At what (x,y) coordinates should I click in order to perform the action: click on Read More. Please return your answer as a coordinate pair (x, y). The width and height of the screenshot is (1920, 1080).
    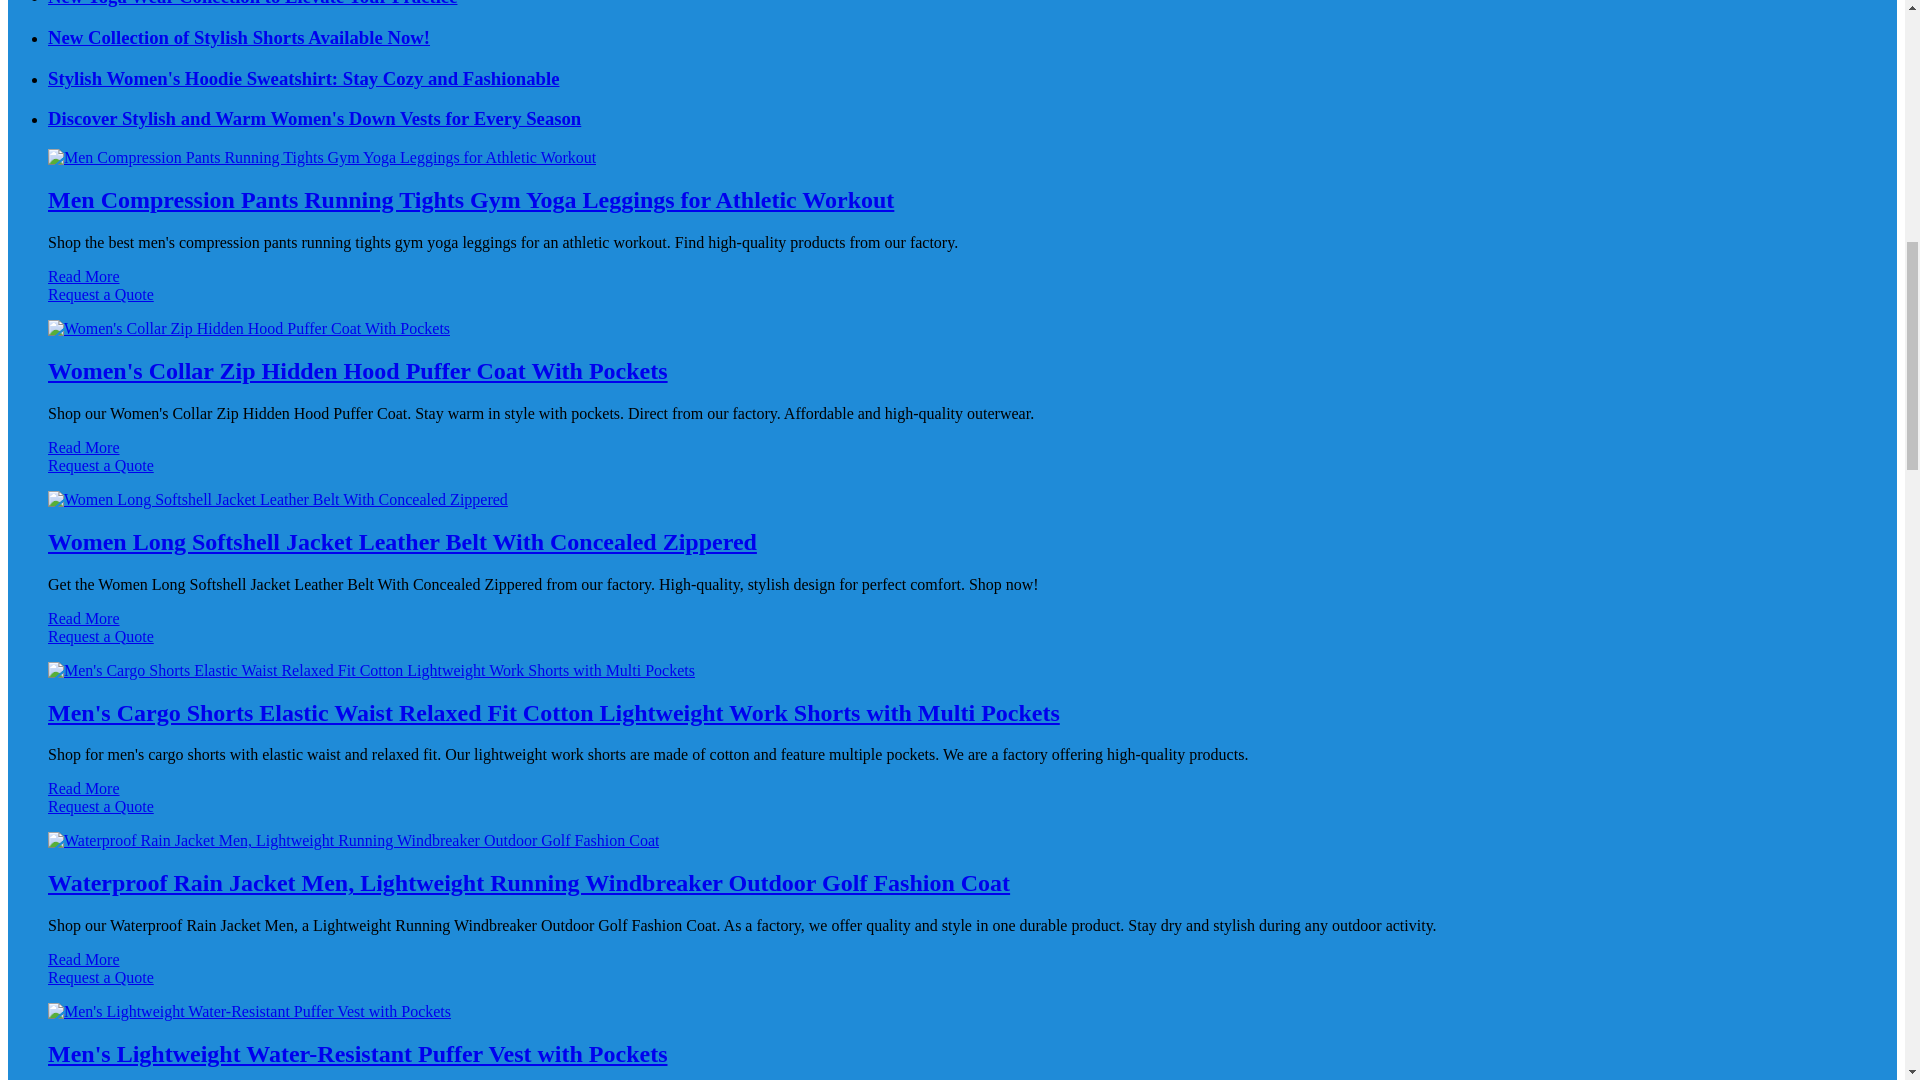
    Looking at the image, I should click on (84, 276).